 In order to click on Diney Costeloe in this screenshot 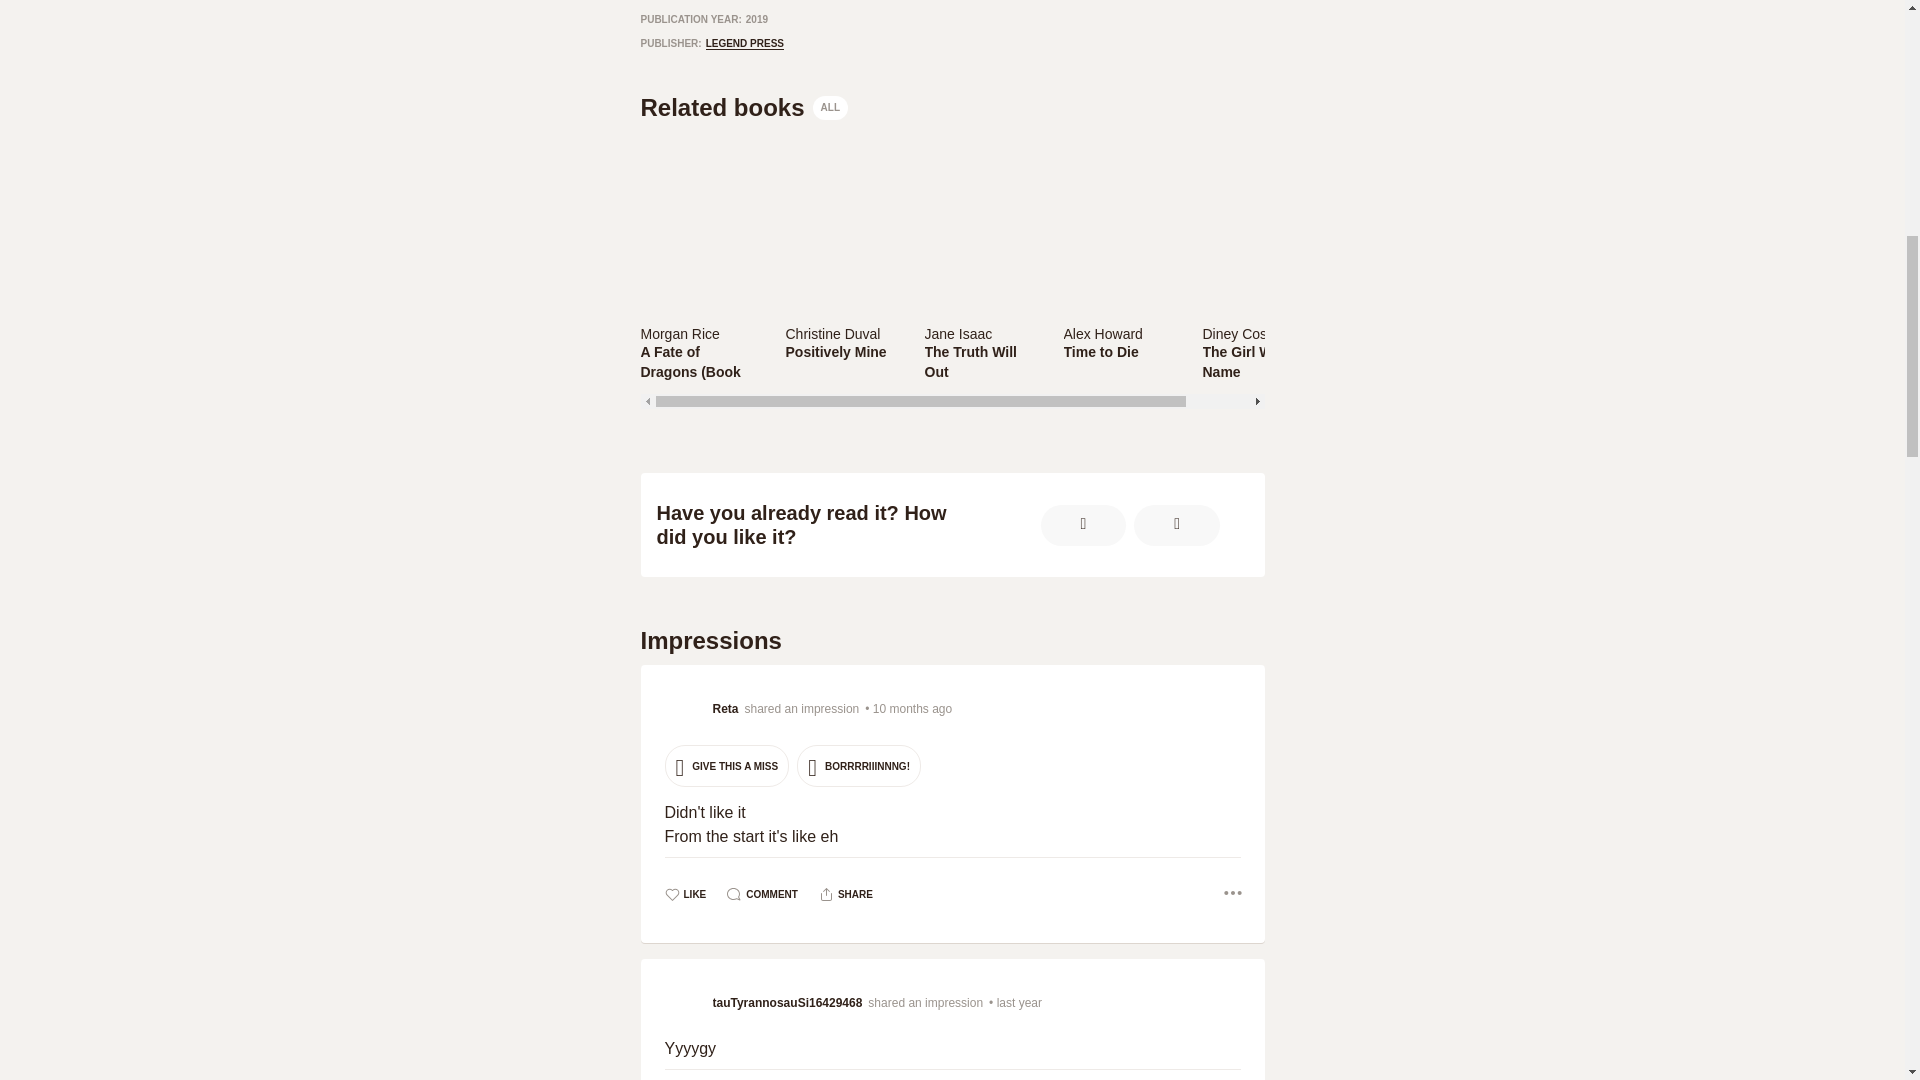, I will do `click(1249, 334)`.